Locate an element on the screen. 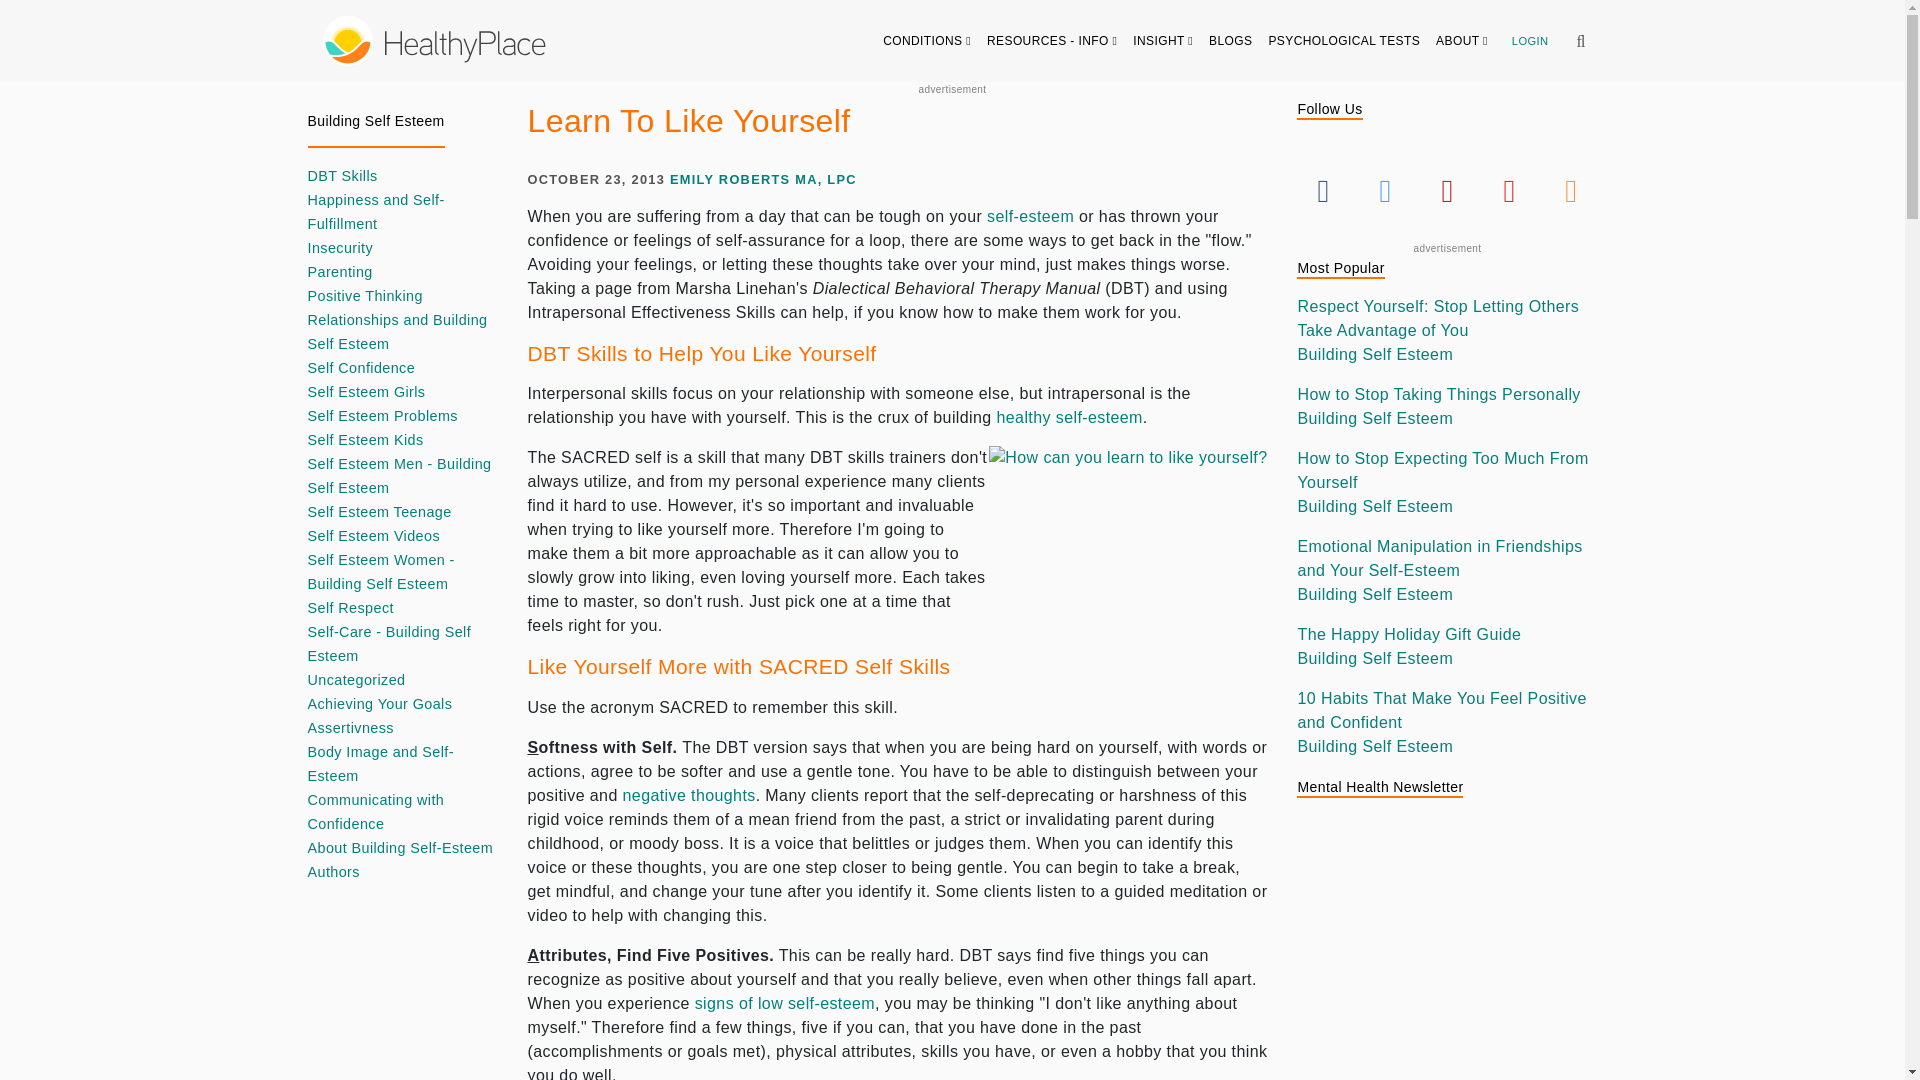 The width and height of the screenshot is (1920, 1080). INSIGHT is located at coordinates (1163, 40).